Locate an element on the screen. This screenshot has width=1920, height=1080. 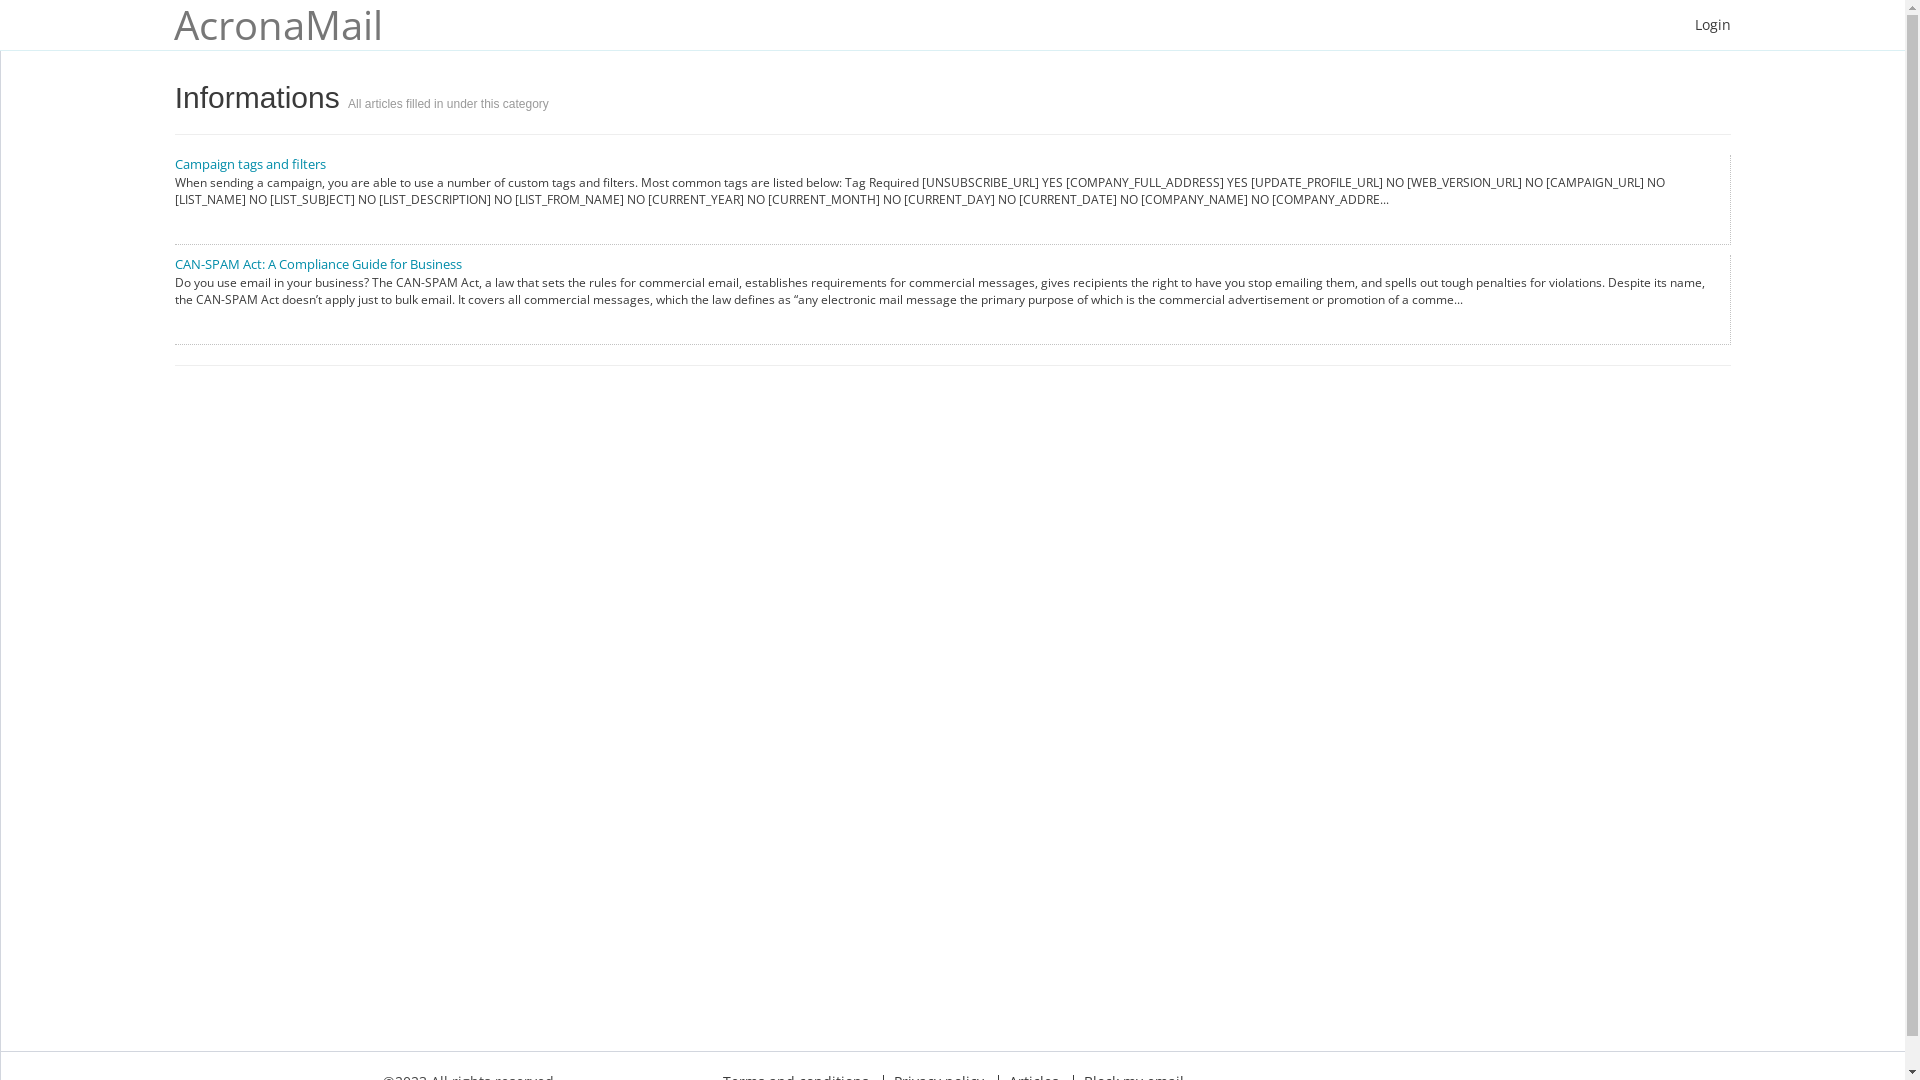
Login is located at coordinates (1713, 25).